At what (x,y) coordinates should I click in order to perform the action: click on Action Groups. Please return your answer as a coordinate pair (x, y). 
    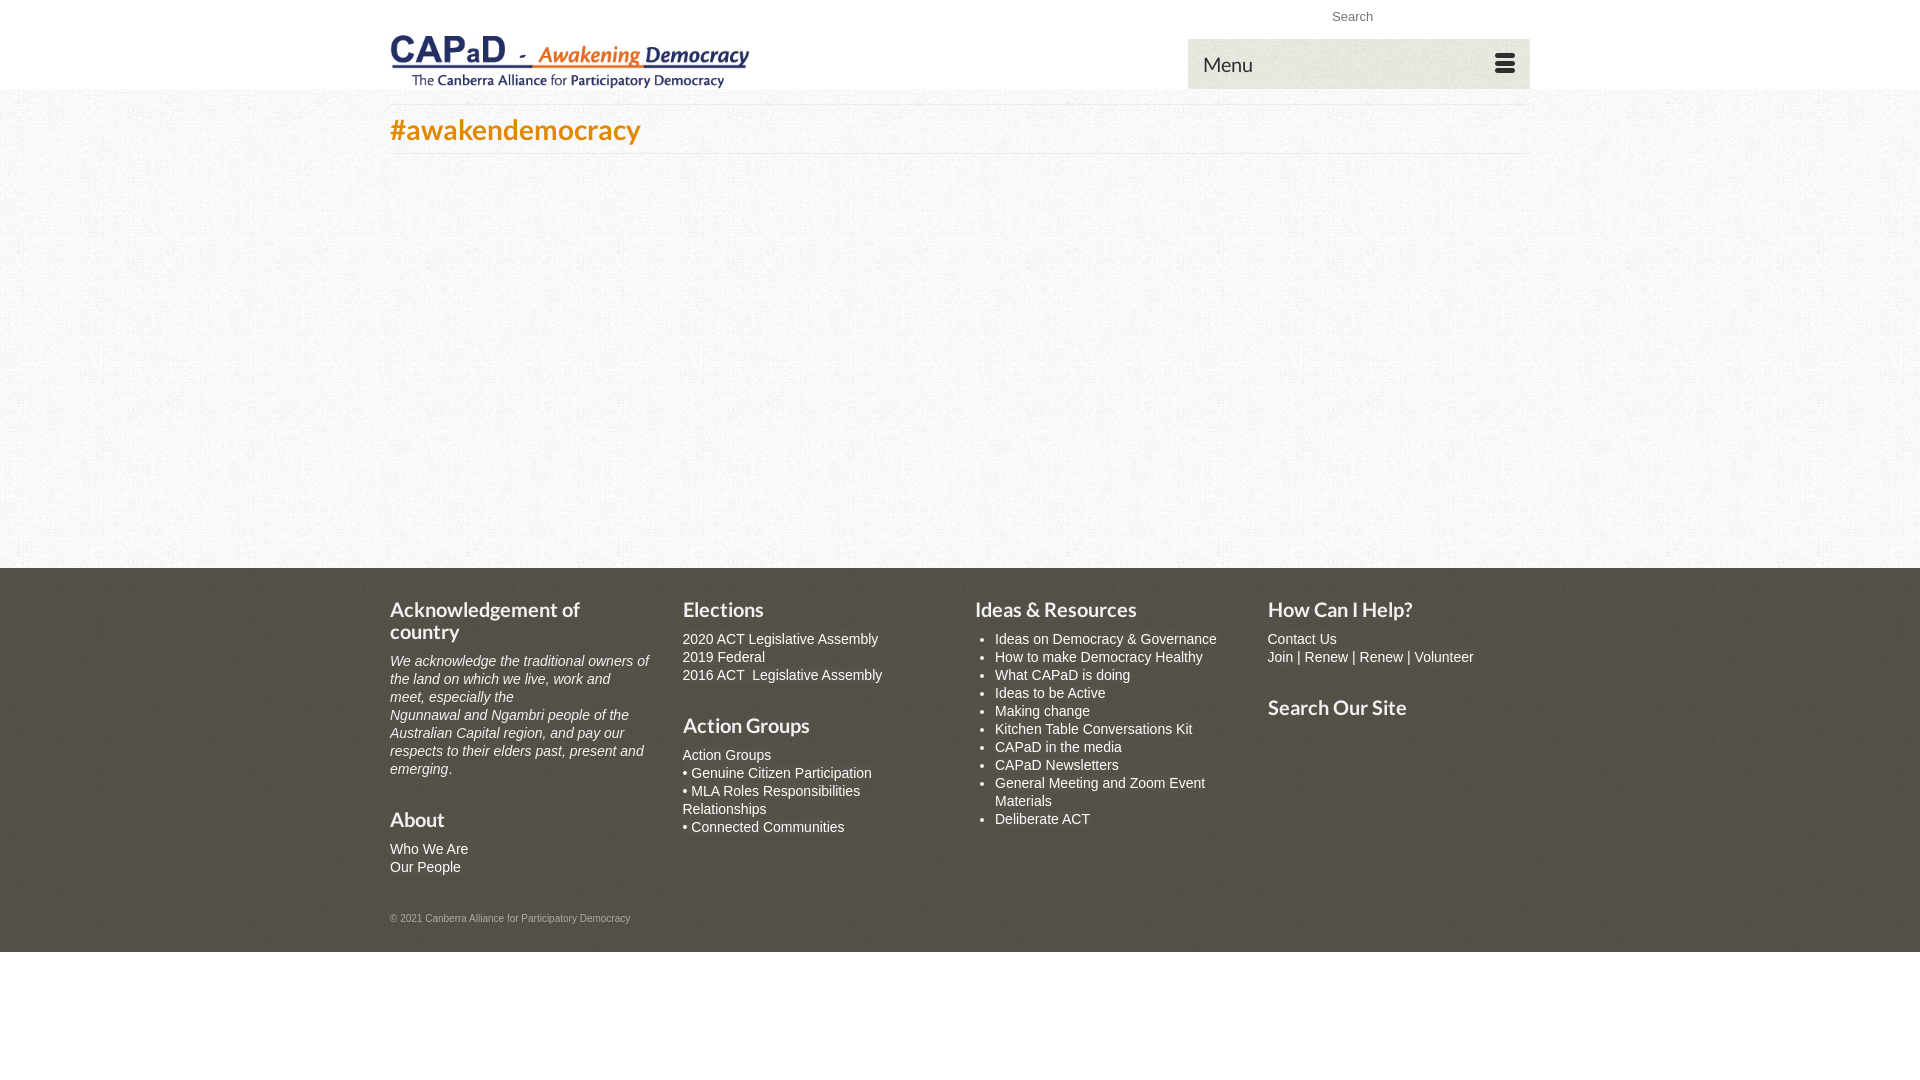
    Looking at the image, I should click on (726, 755).